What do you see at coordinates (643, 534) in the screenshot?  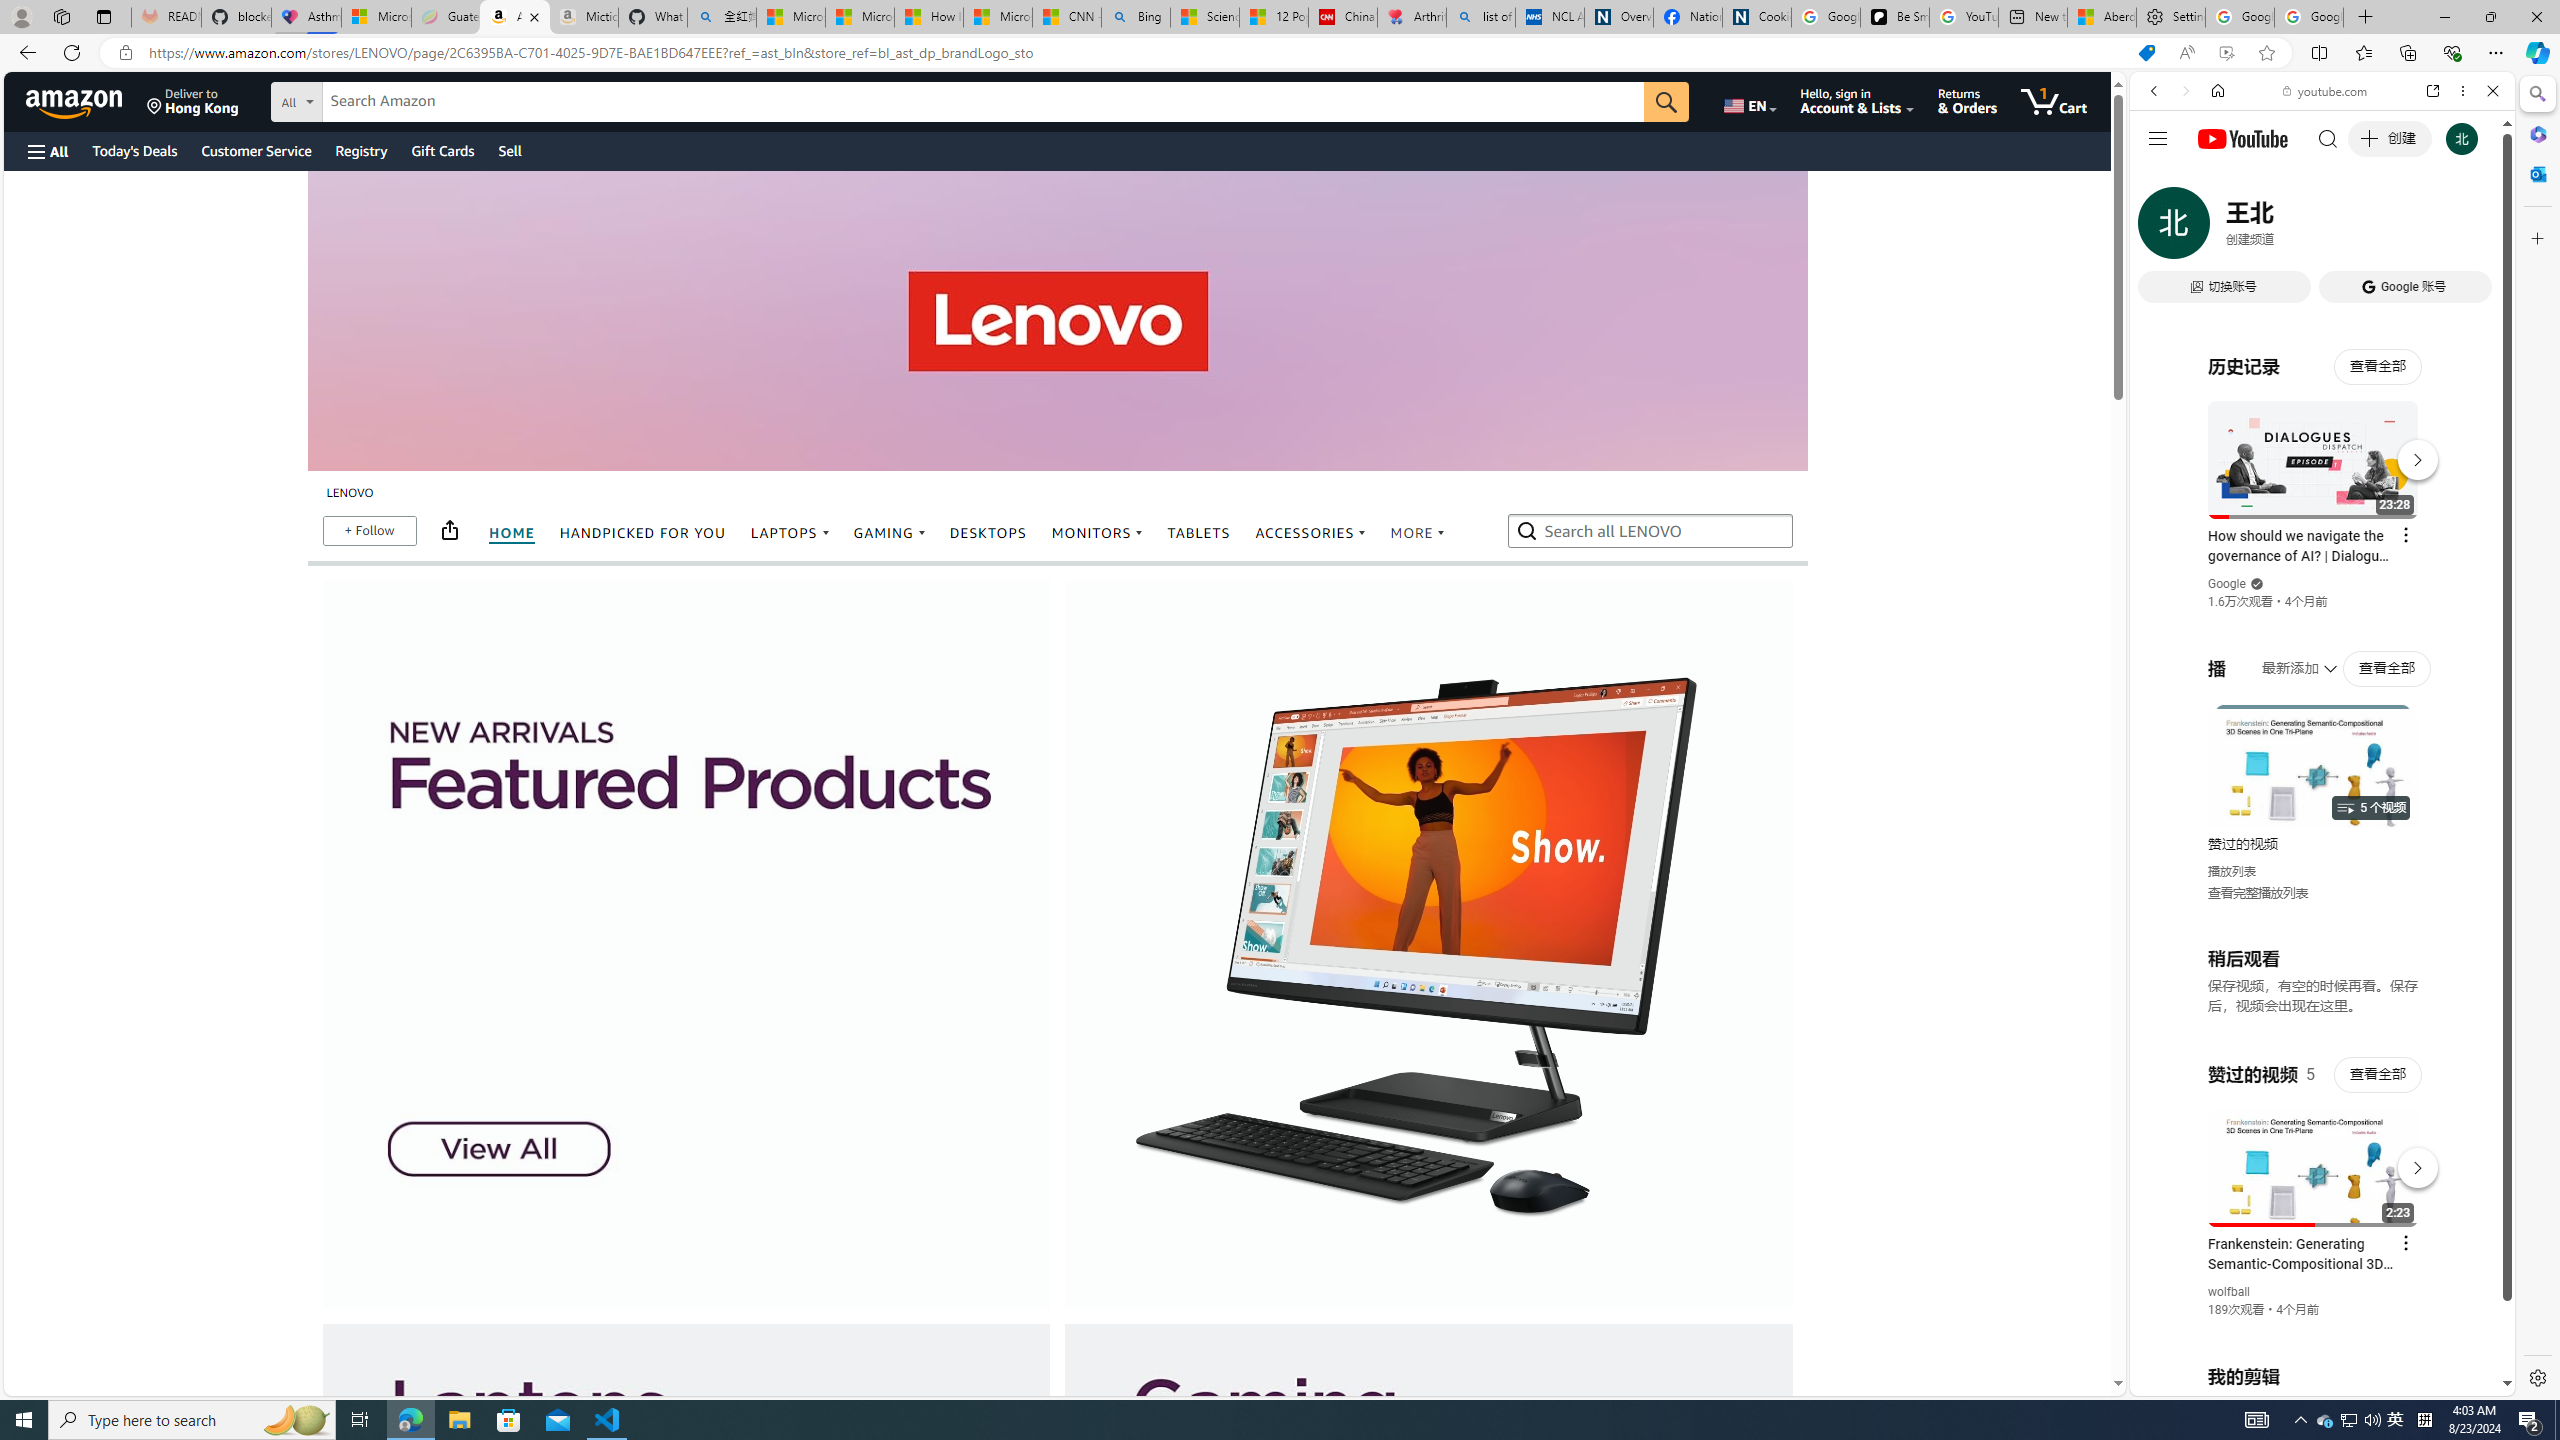 I see `HANDPICKED FOR YOU` at bounding box center [643, 534].